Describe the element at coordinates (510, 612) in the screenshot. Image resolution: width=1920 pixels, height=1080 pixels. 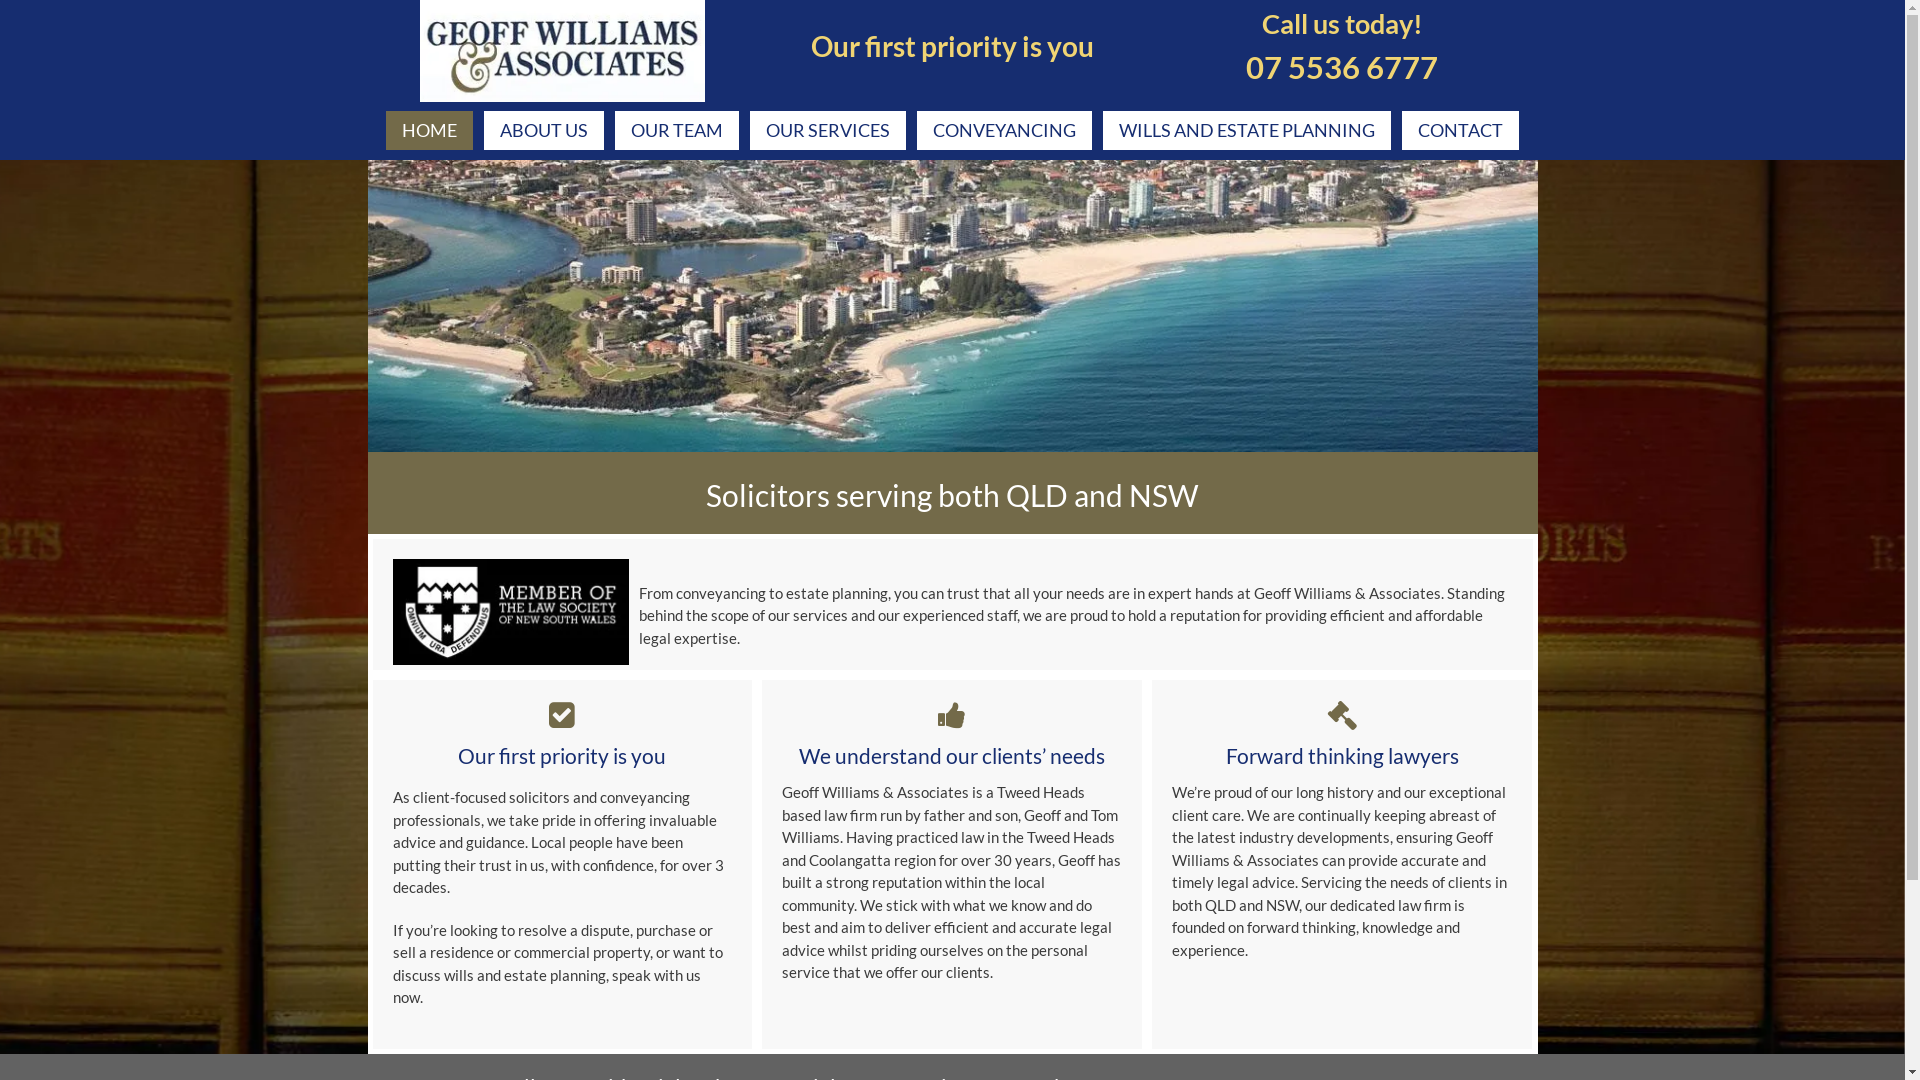
I see `geoff williams and associates member law society nsw logo` at that location.